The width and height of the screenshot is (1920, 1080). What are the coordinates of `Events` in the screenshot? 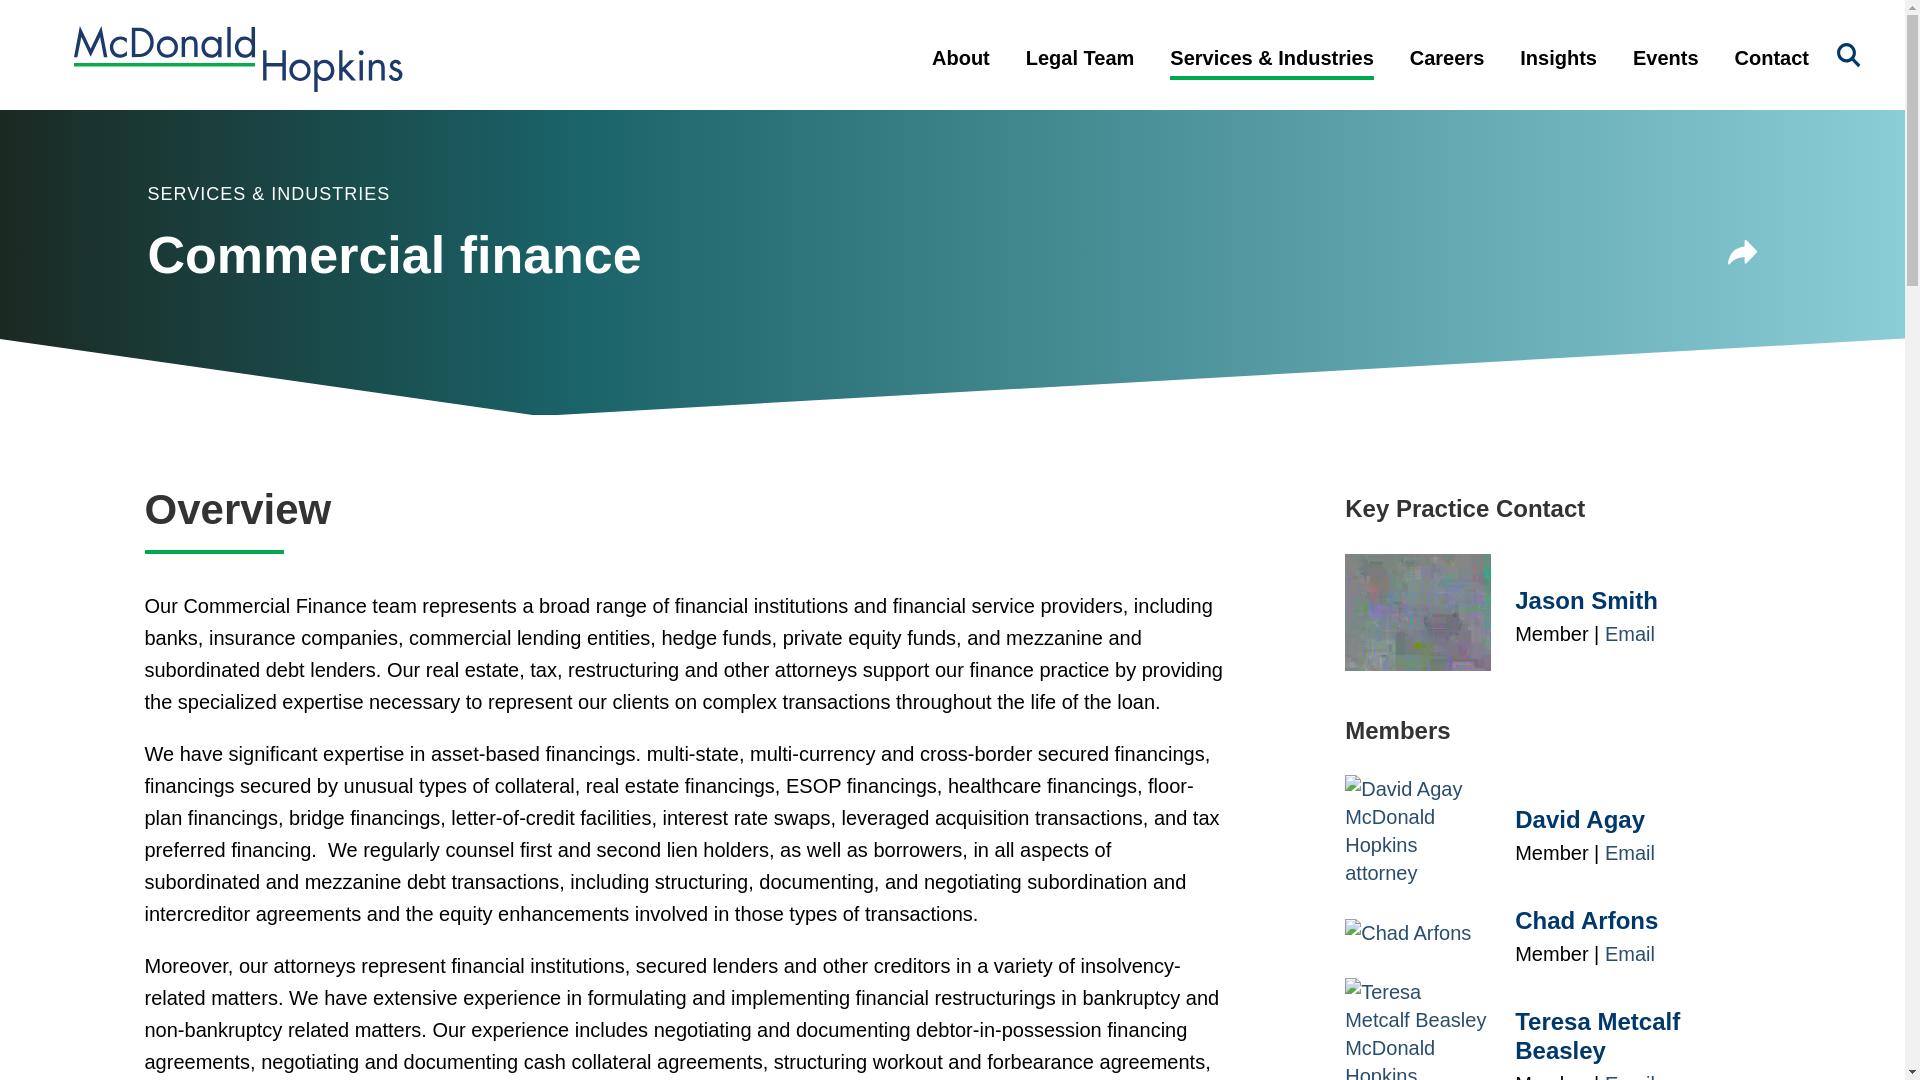 It's located at (1665, 74).